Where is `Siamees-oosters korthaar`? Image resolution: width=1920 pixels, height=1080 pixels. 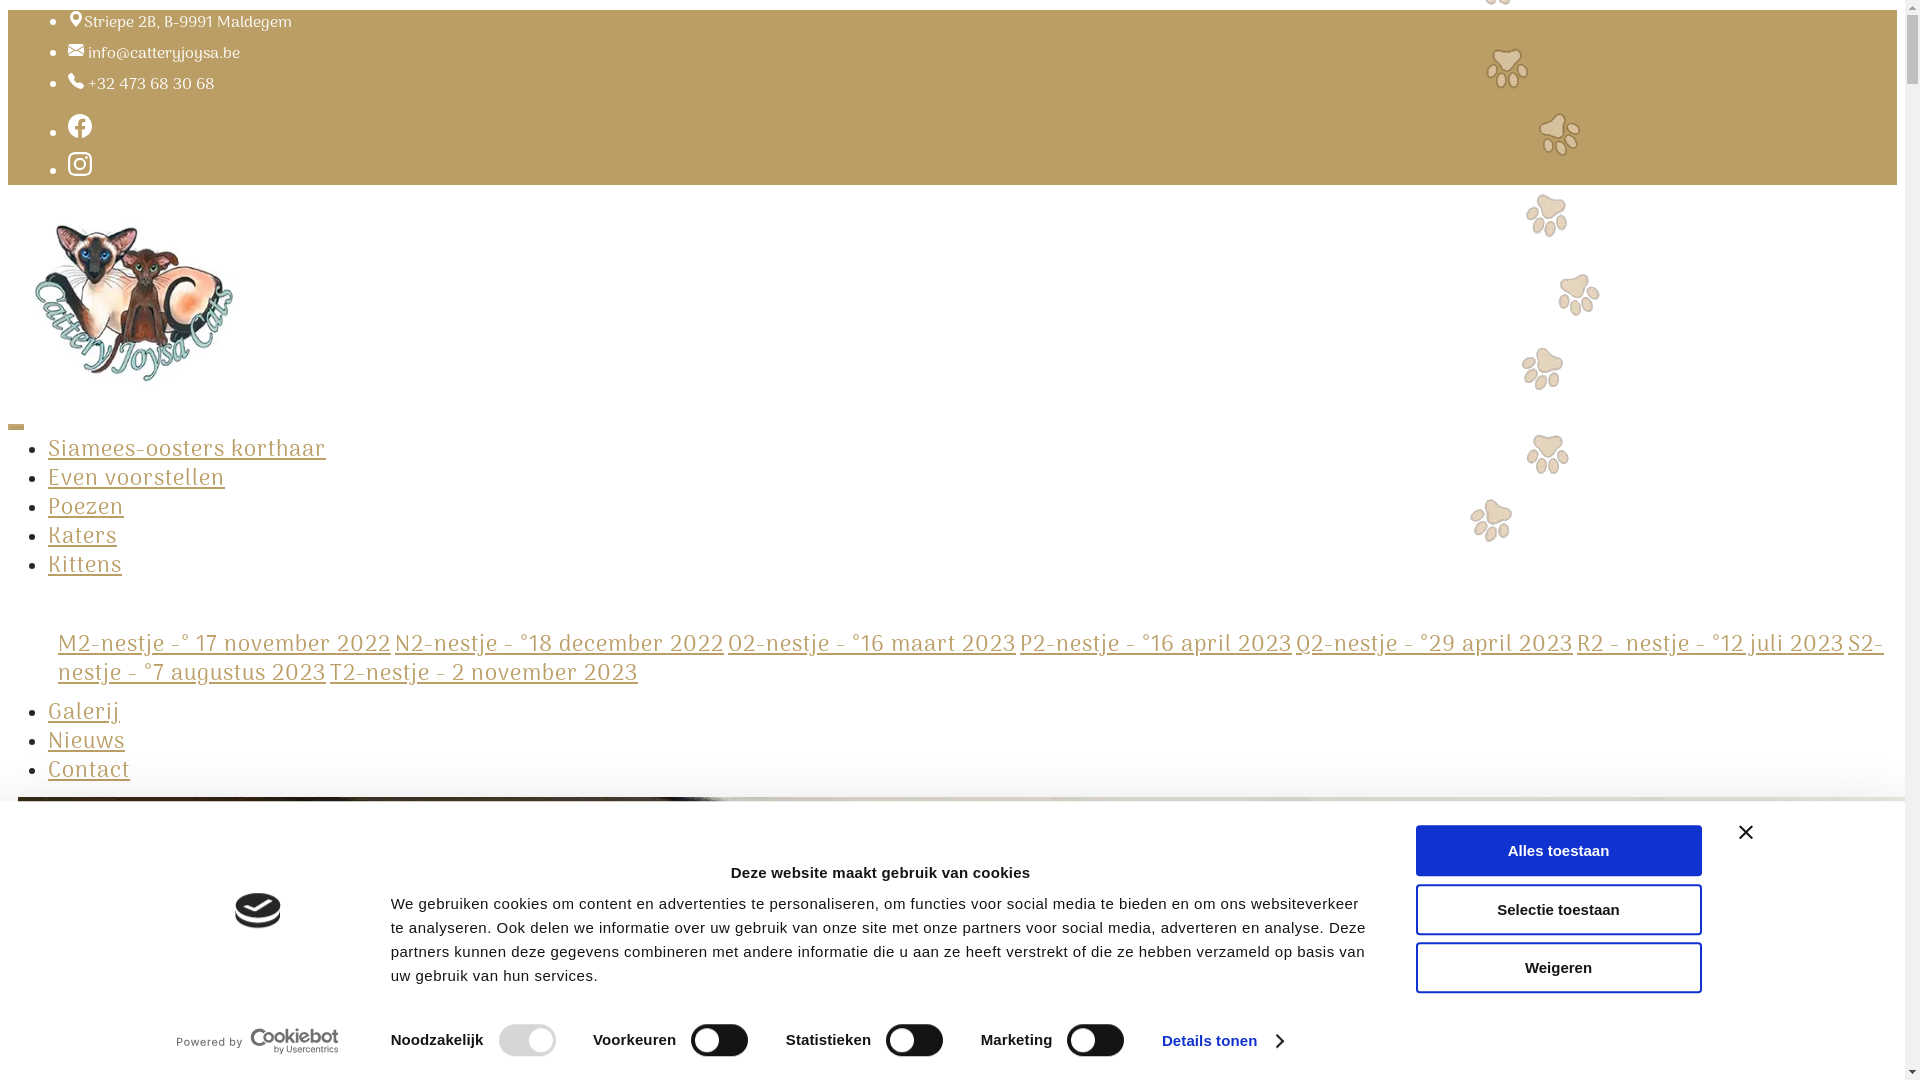 Siamees-oosters korthaar is located at coordinates (187, 450).